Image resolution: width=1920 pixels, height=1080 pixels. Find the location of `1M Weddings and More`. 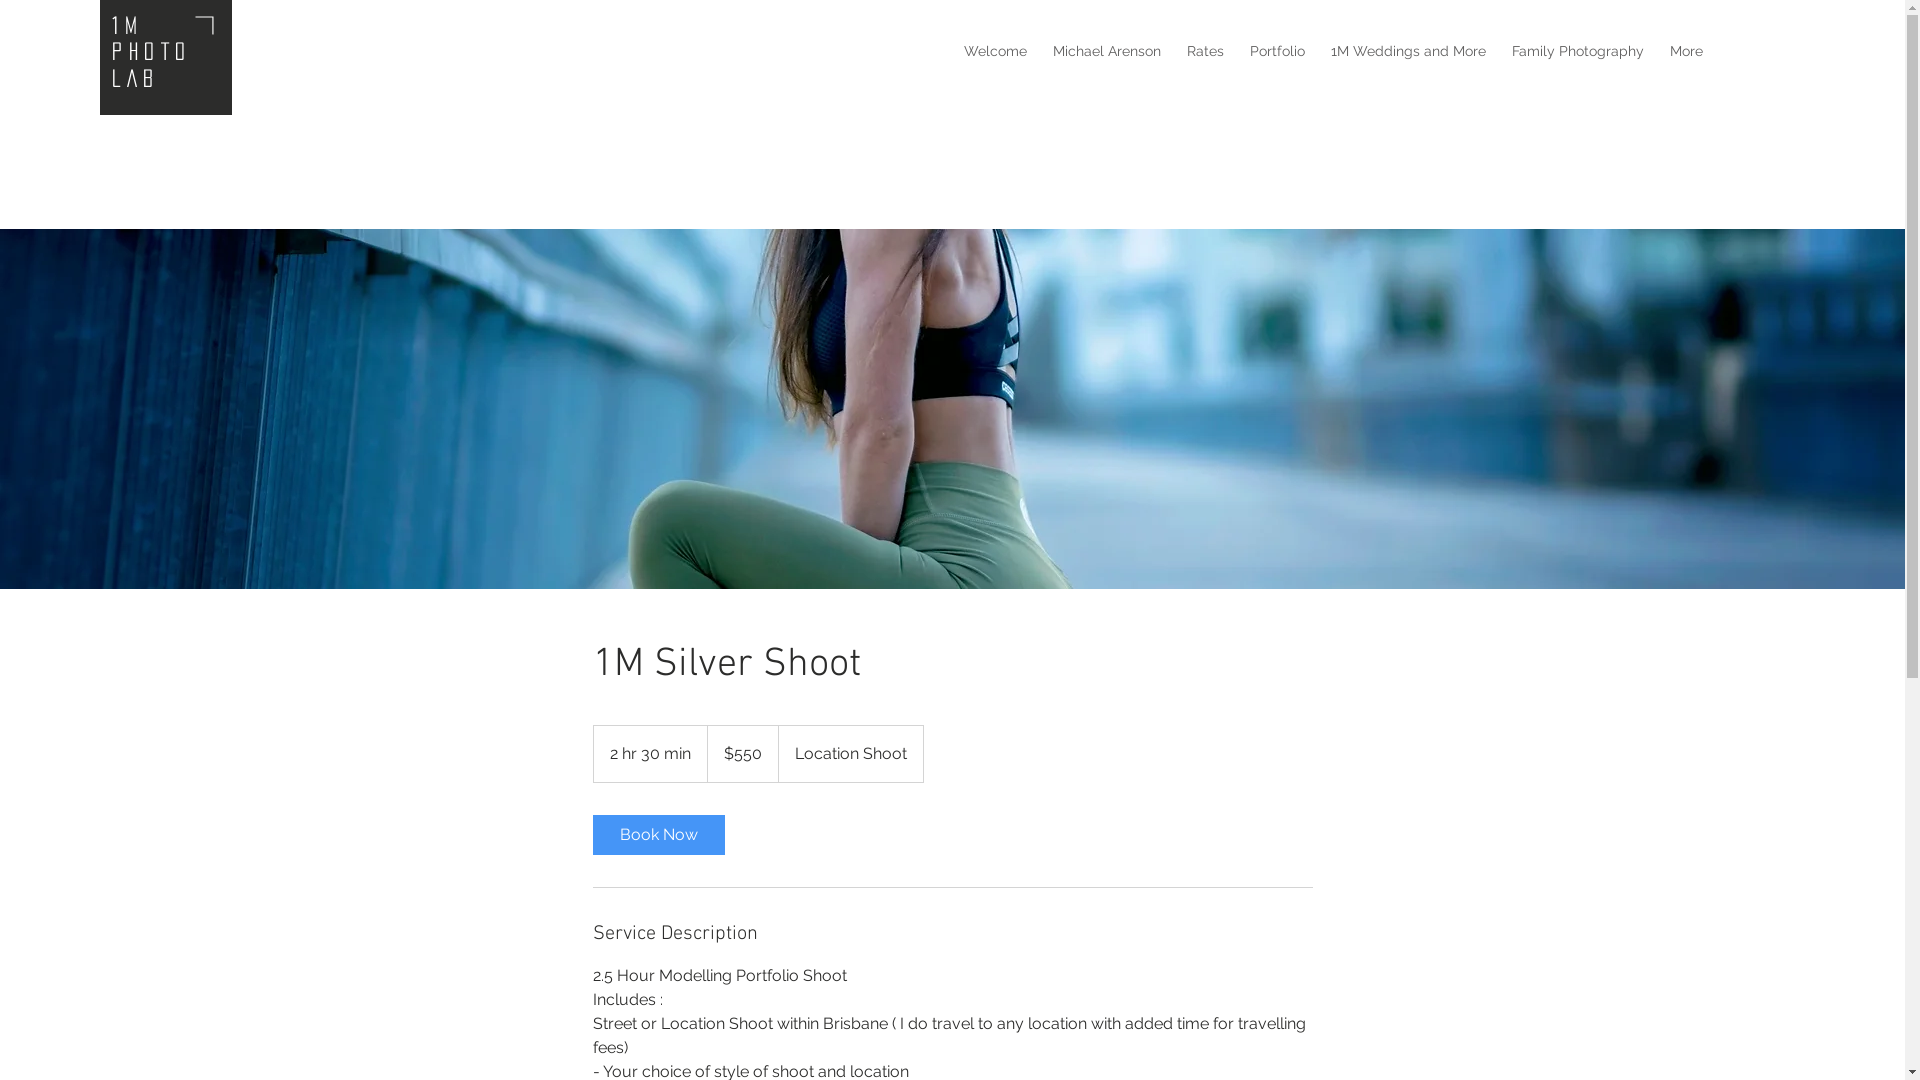

1M Weddings and More is located at coordinates (1408, 51).